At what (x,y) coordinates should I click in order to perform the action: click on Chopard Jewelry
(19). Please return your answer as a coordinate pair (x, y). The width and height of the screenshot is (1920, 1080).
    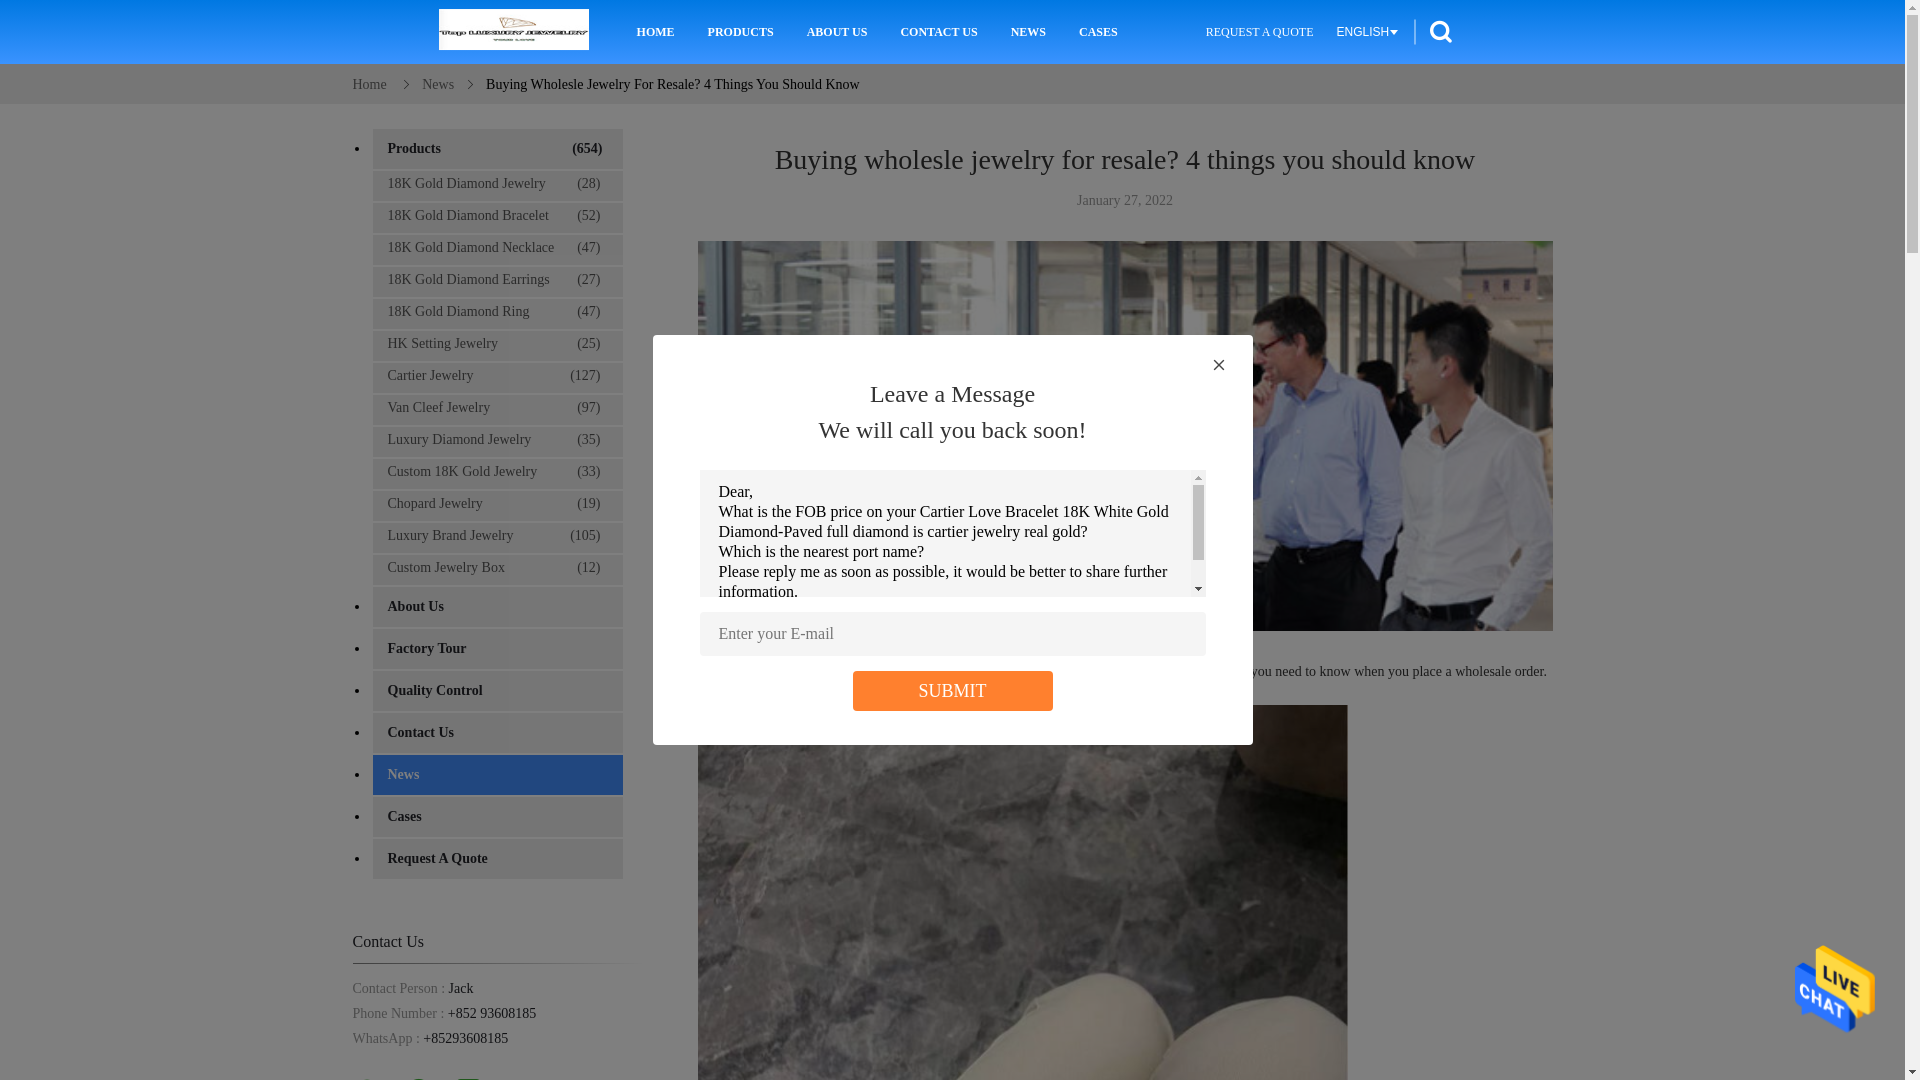
    Looking at the image, I should click on (496, 504).